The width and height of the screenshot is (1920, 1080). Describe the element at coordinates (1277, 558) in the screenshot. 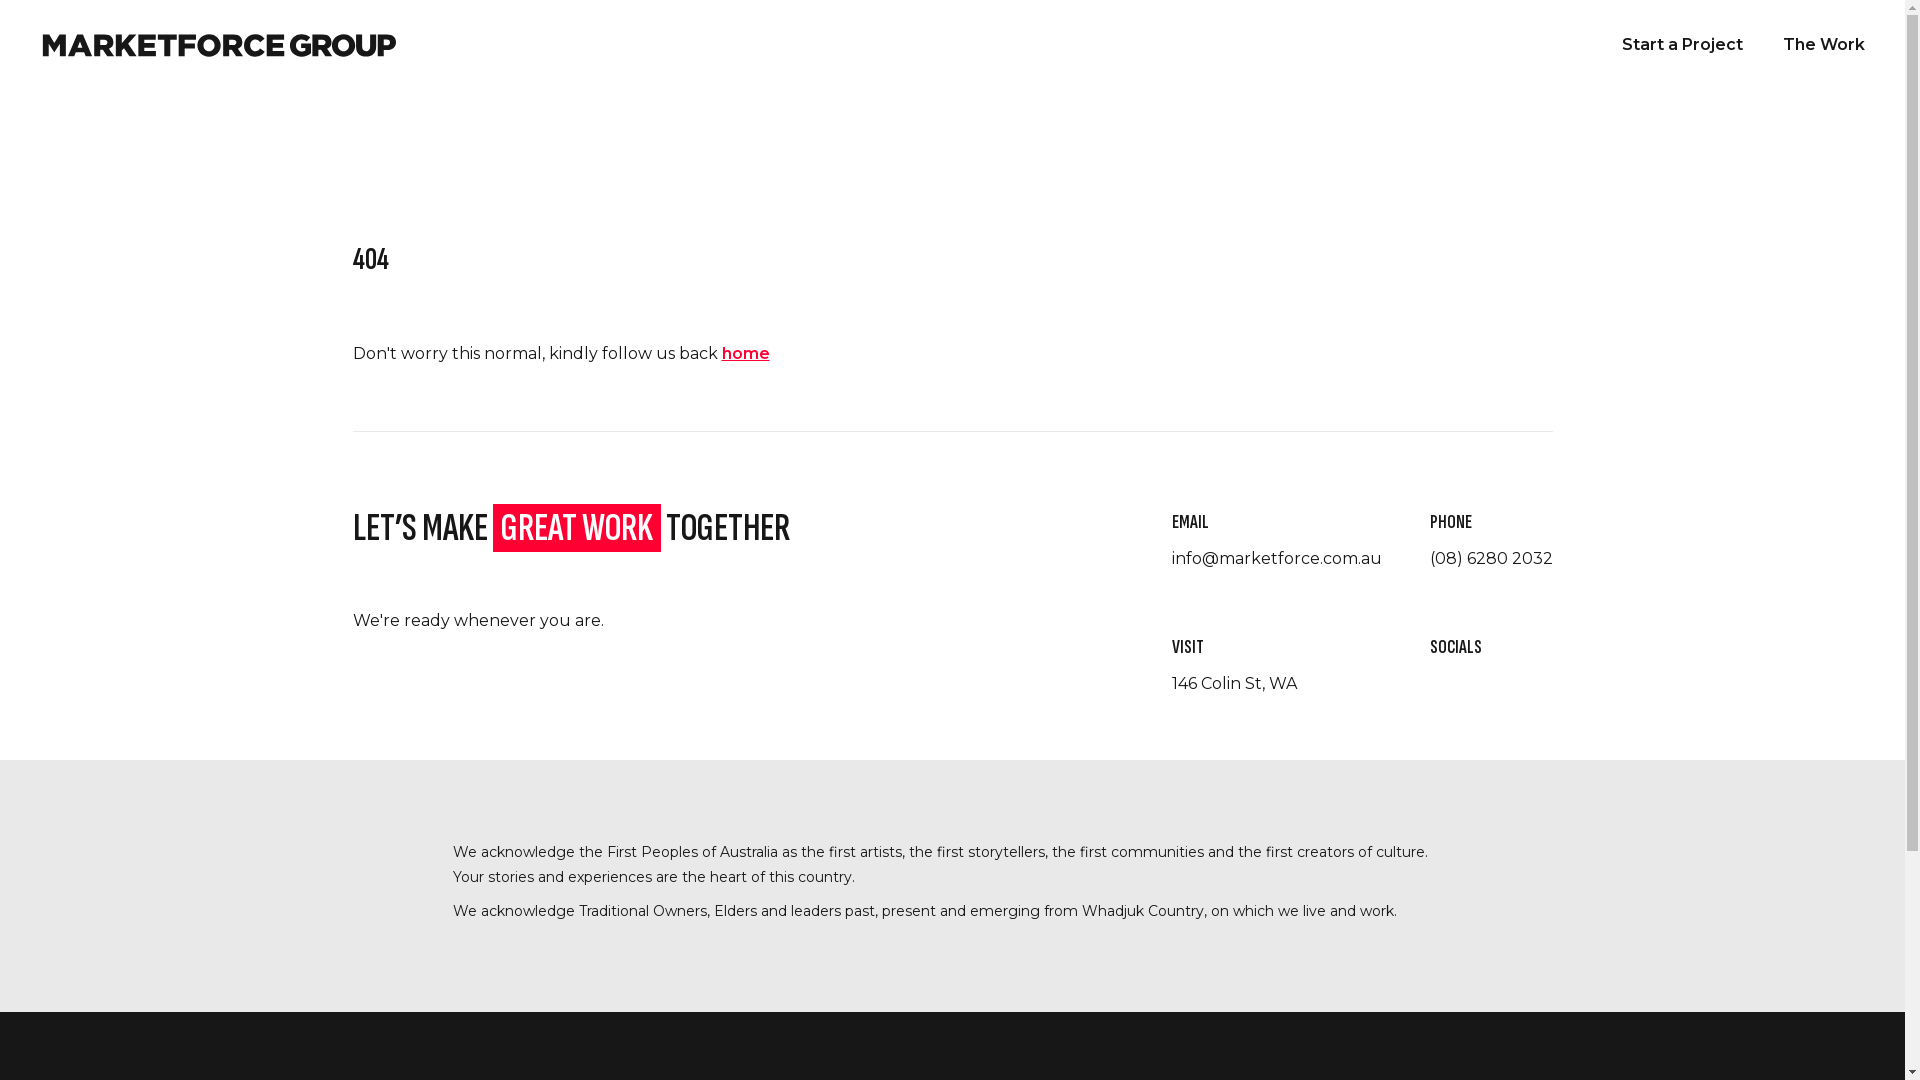

I see `info@marketforce.com.au` at that location.